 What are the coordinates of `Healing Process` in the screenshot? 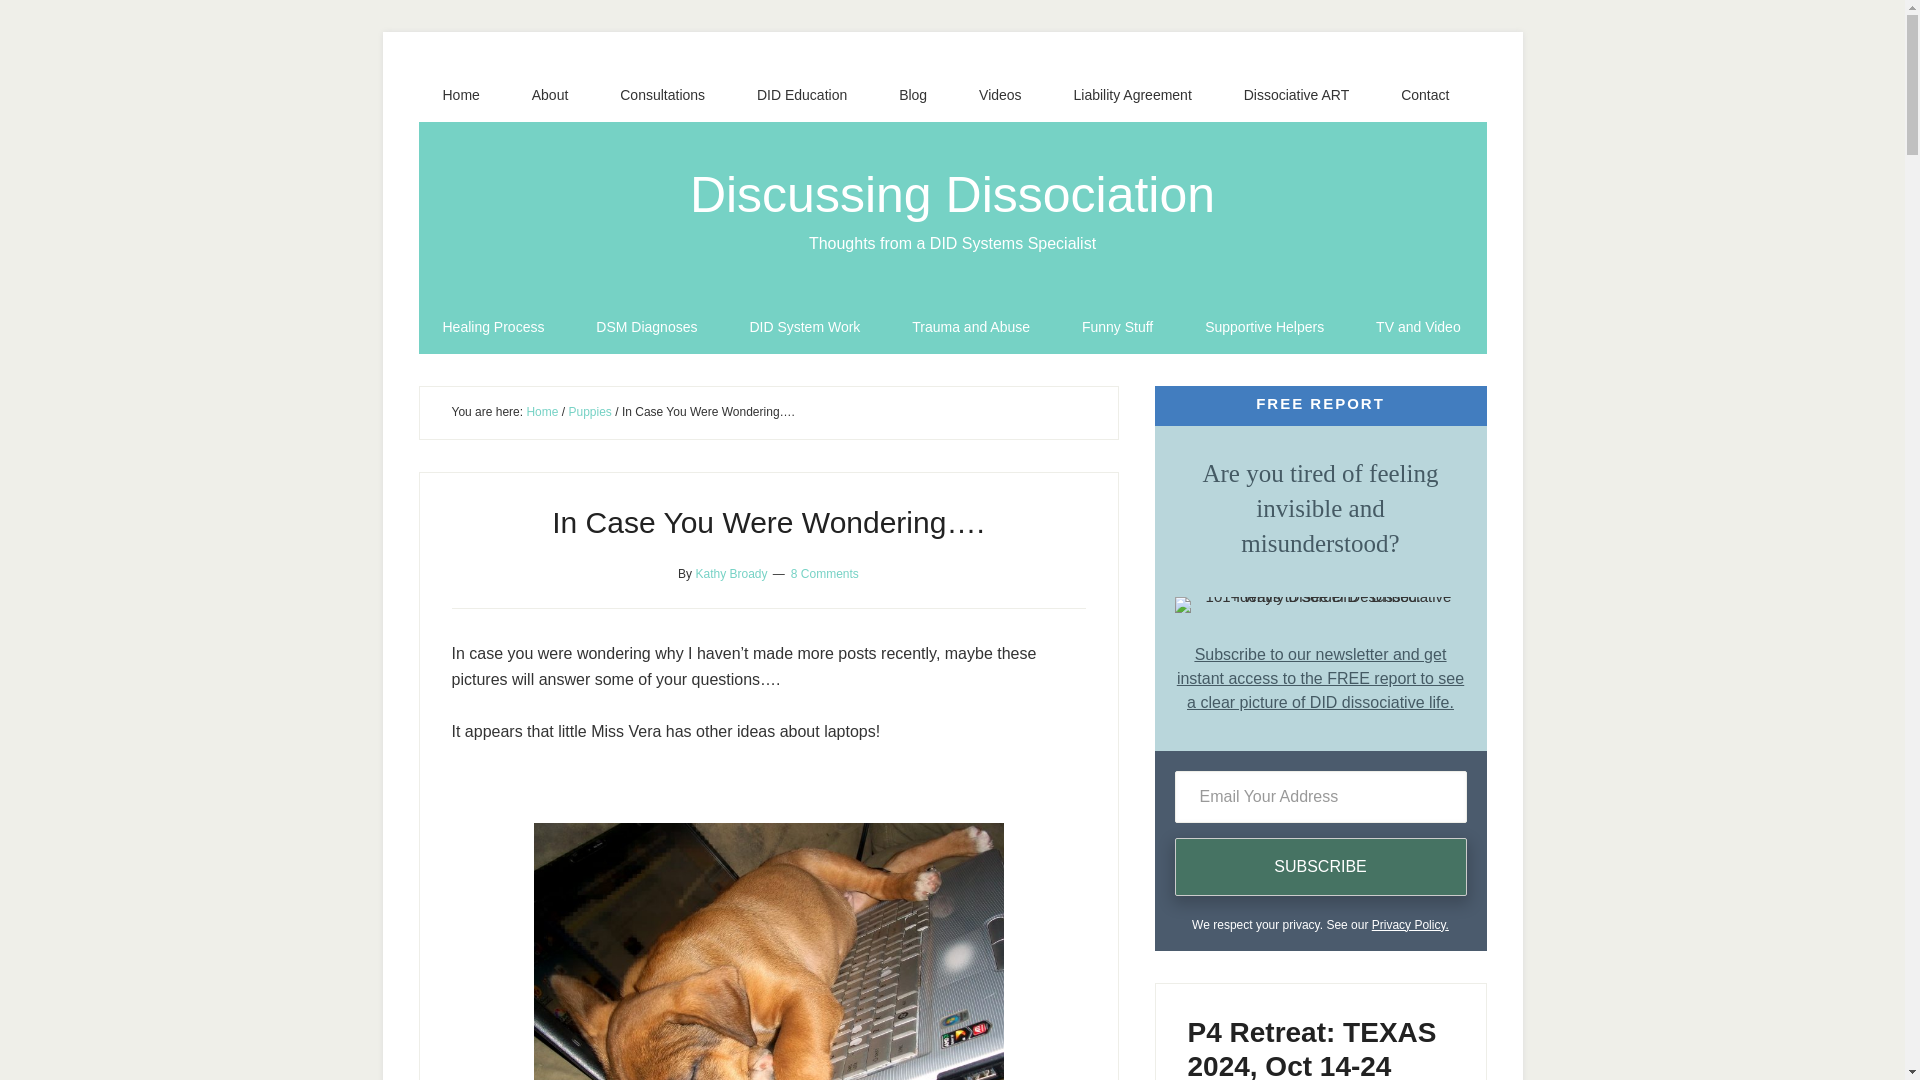 It's located at (493, 327).